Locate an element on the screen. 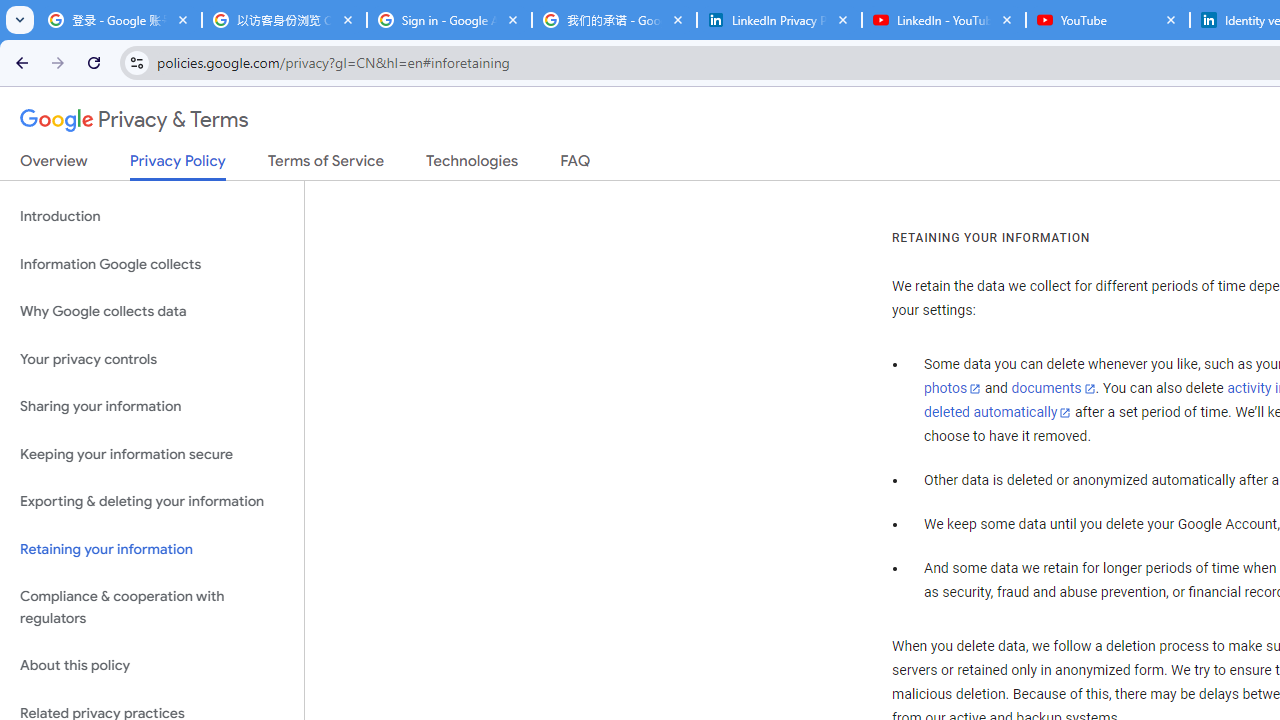  photos is located at coordinates (952, 389).